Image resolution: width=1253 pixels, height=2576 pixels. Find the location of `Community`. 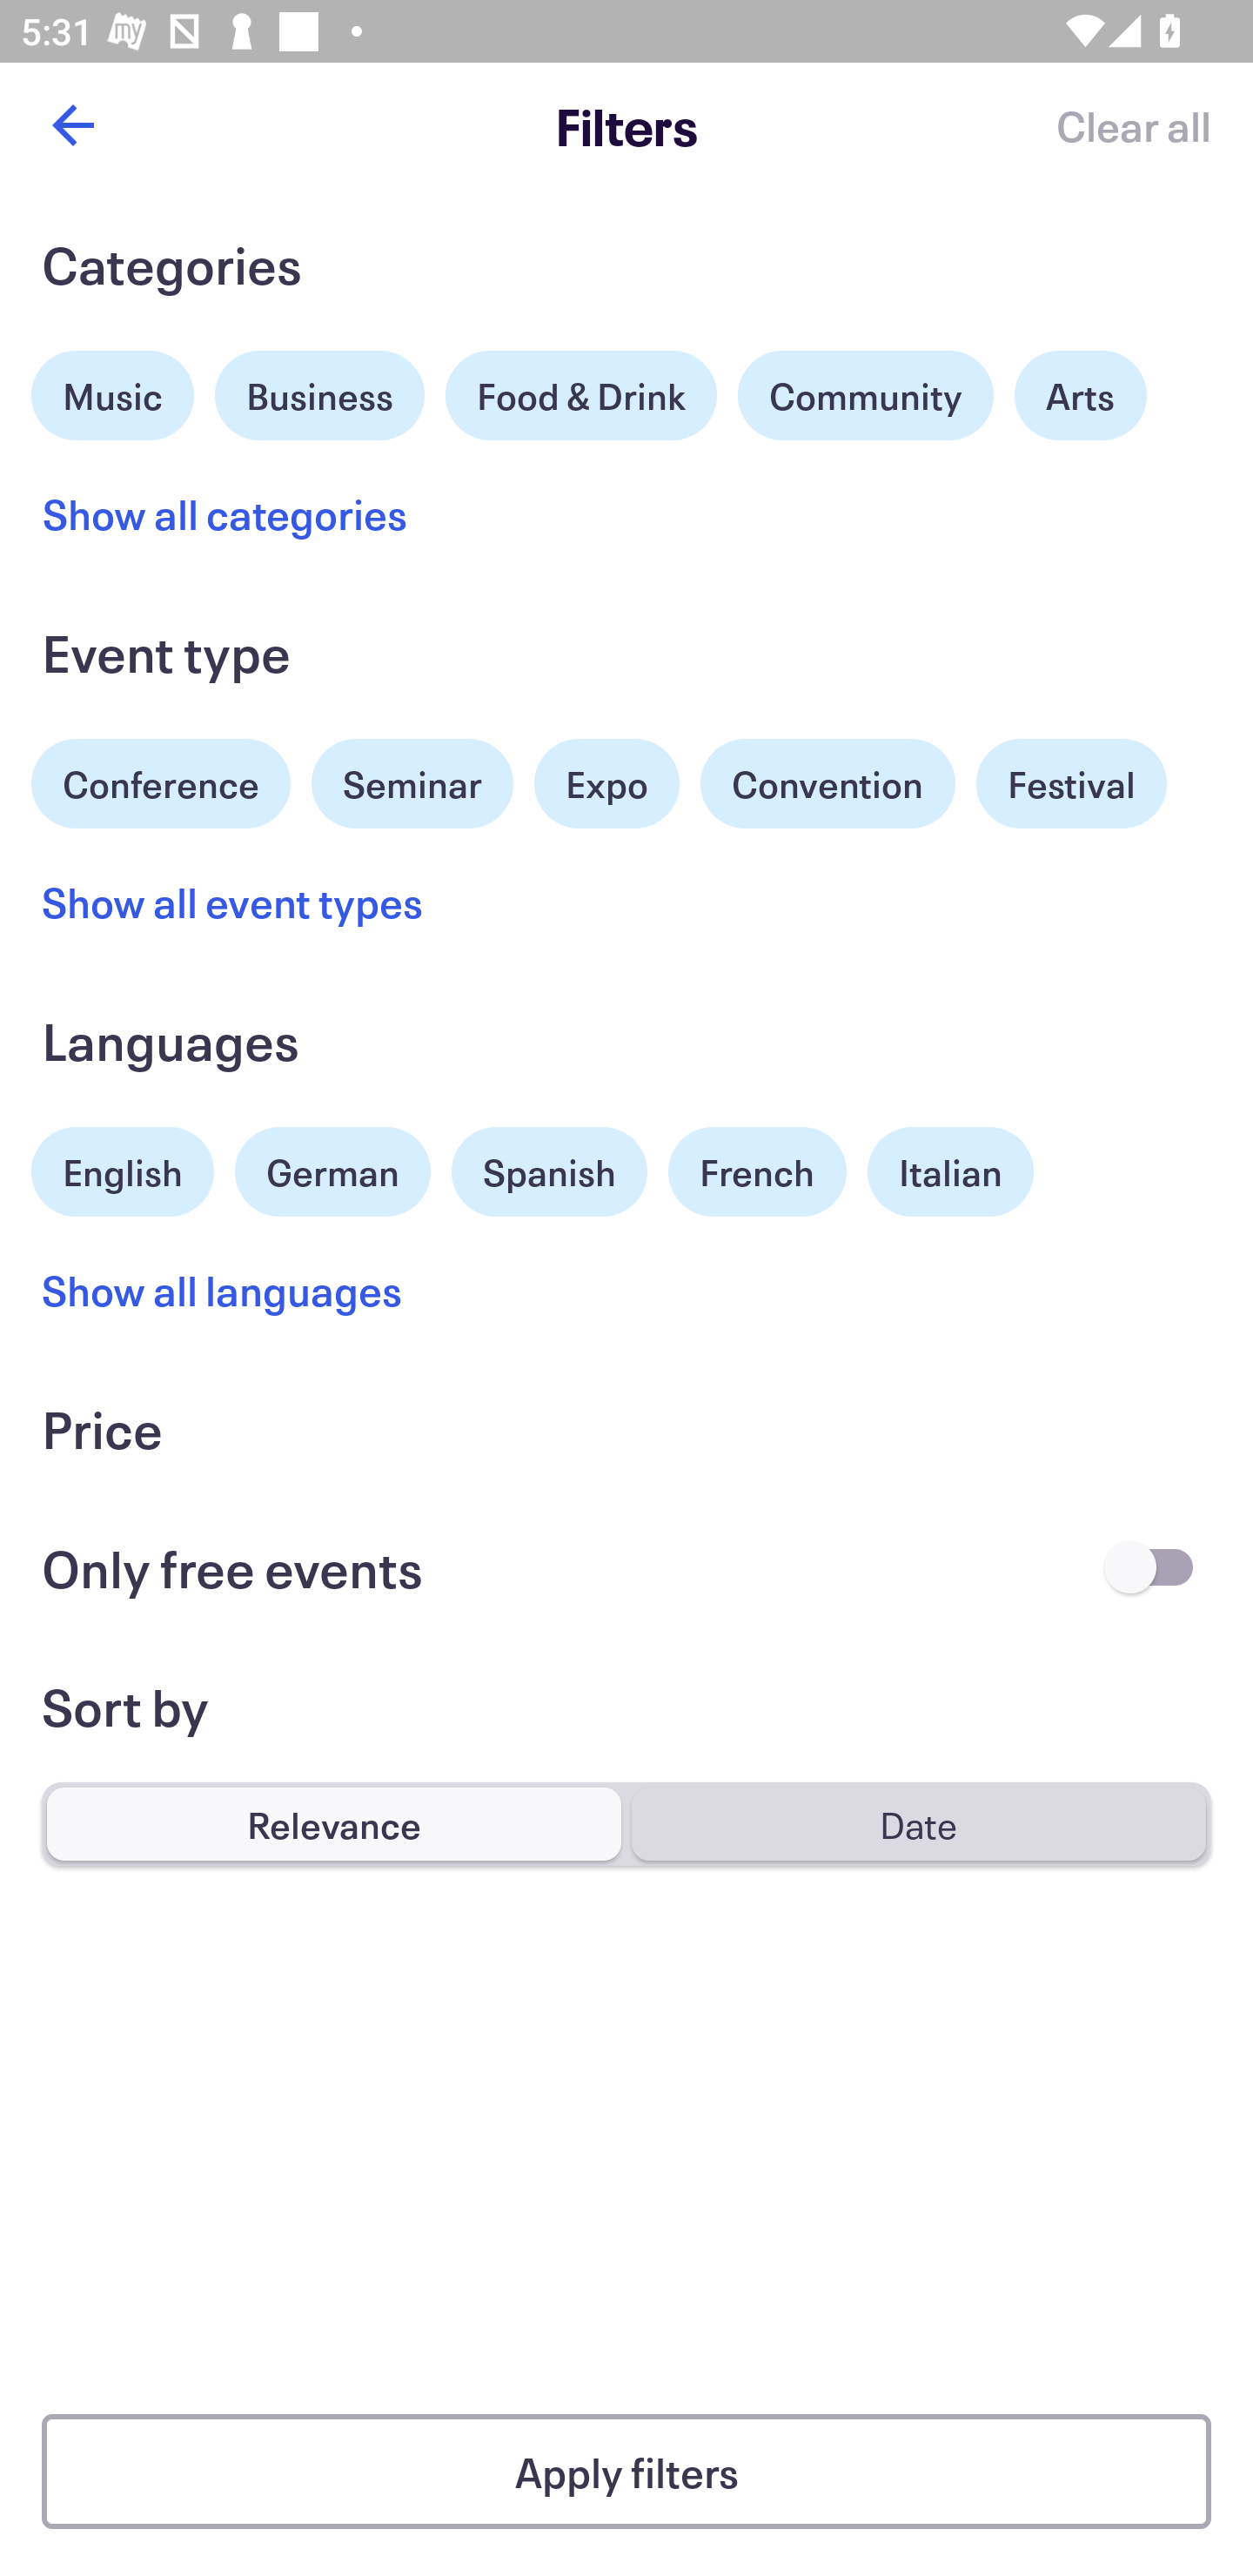

Community is located at coordinates (865, 395).